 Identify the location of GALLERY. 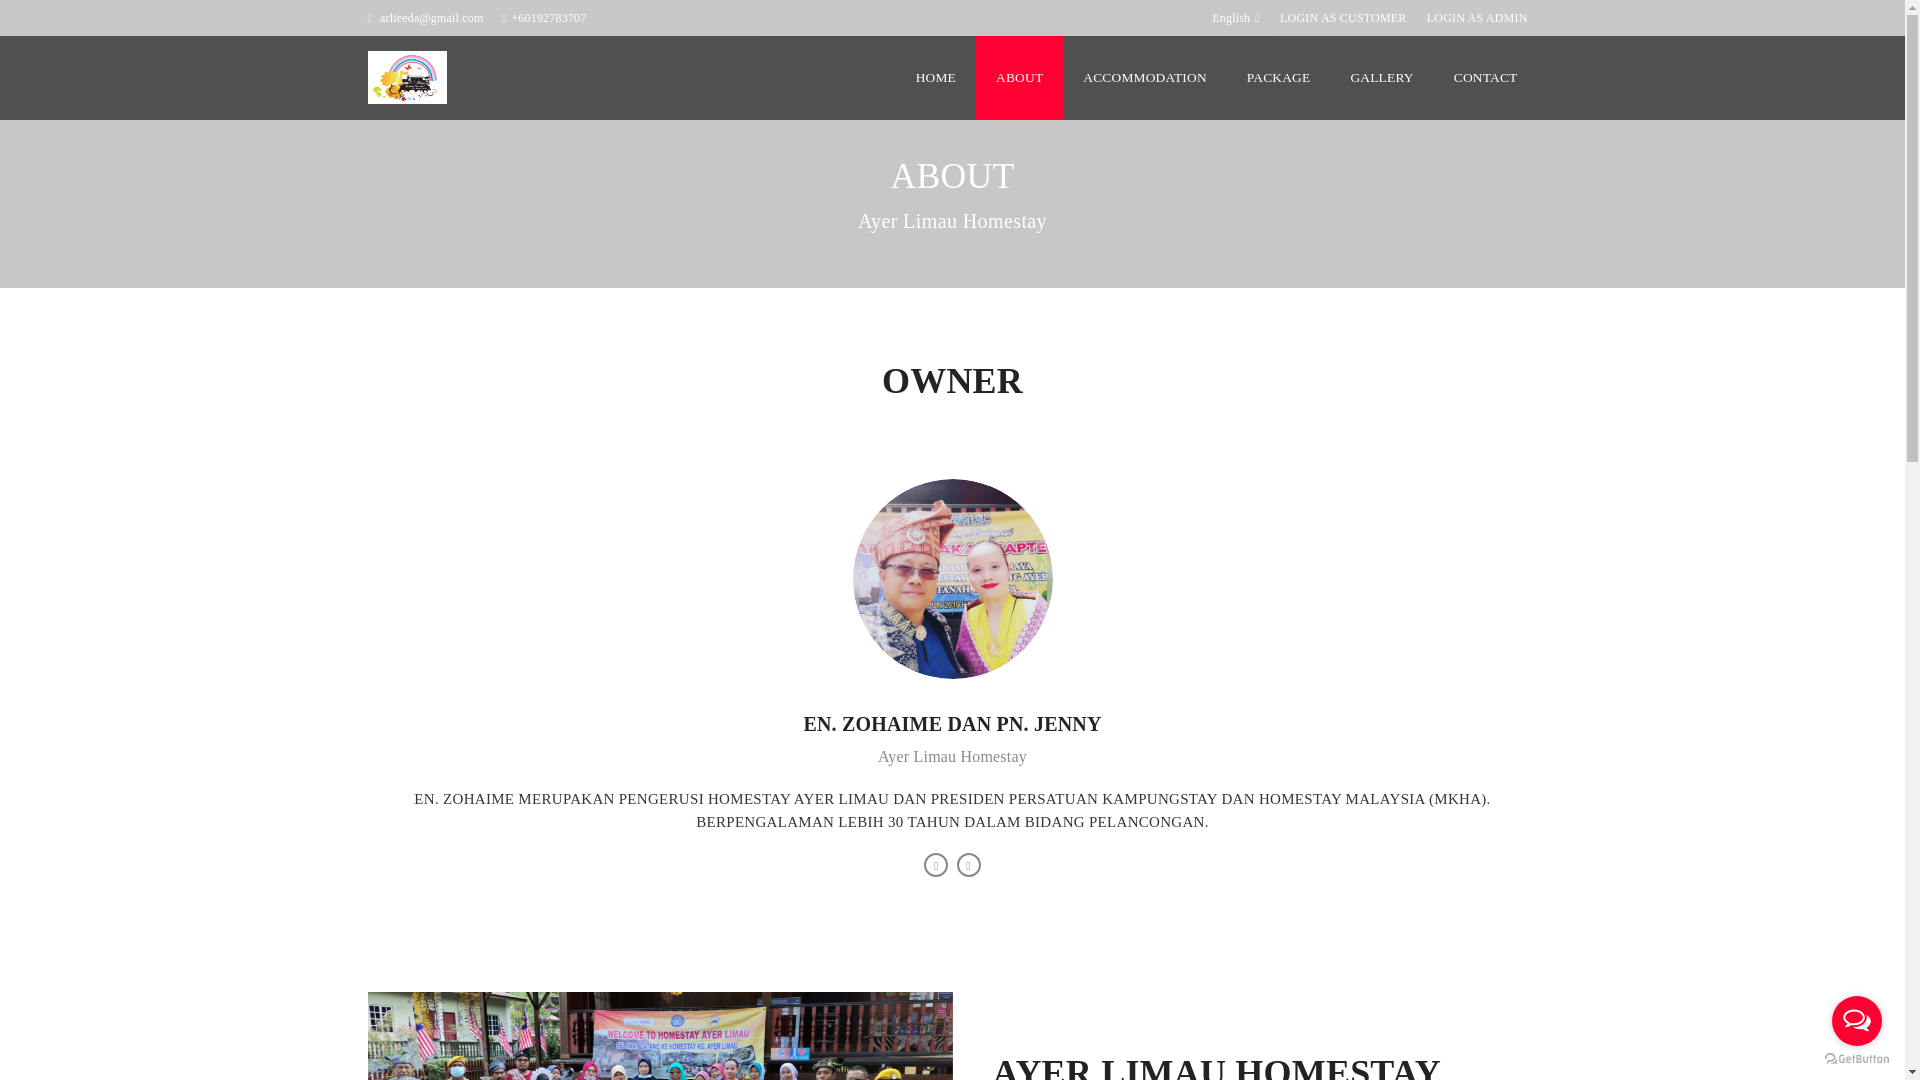
(1381, 77).